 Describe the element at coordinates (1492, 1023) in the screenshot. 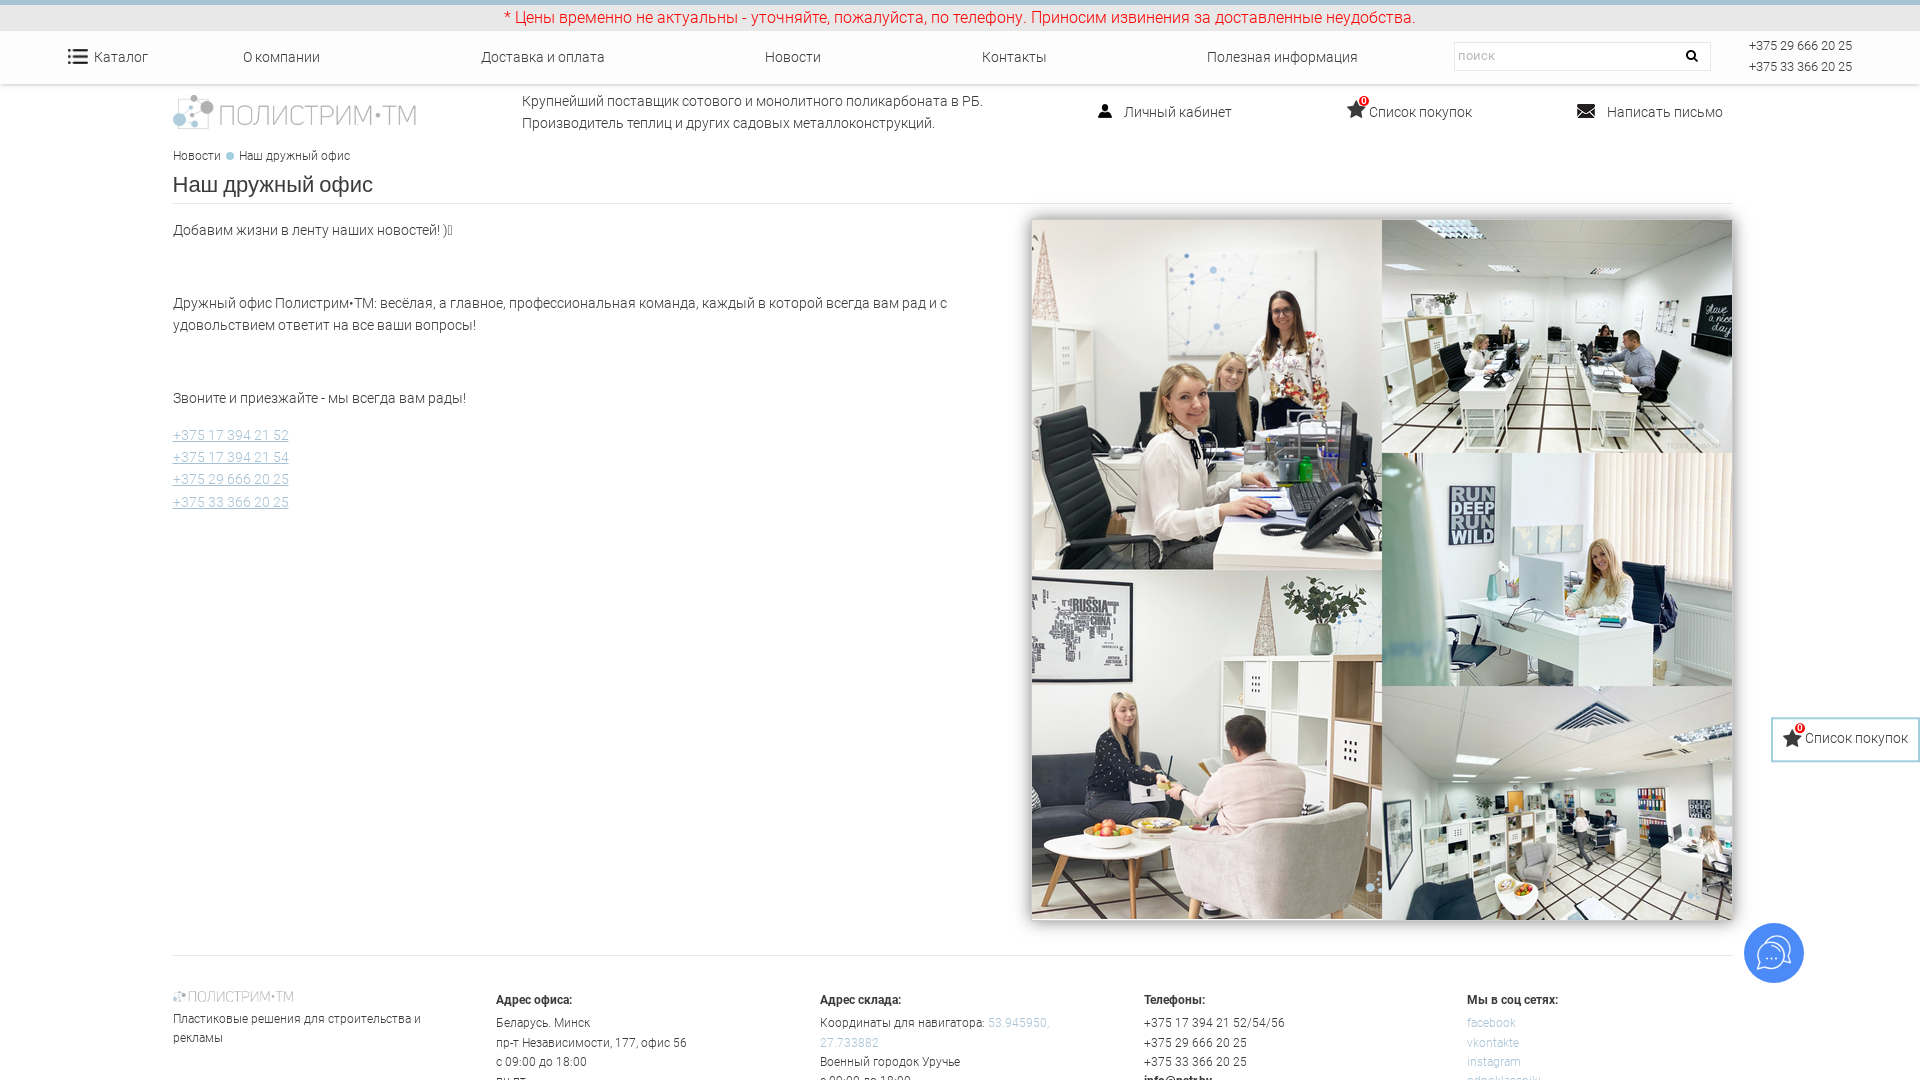

I see `facebook` at that location.